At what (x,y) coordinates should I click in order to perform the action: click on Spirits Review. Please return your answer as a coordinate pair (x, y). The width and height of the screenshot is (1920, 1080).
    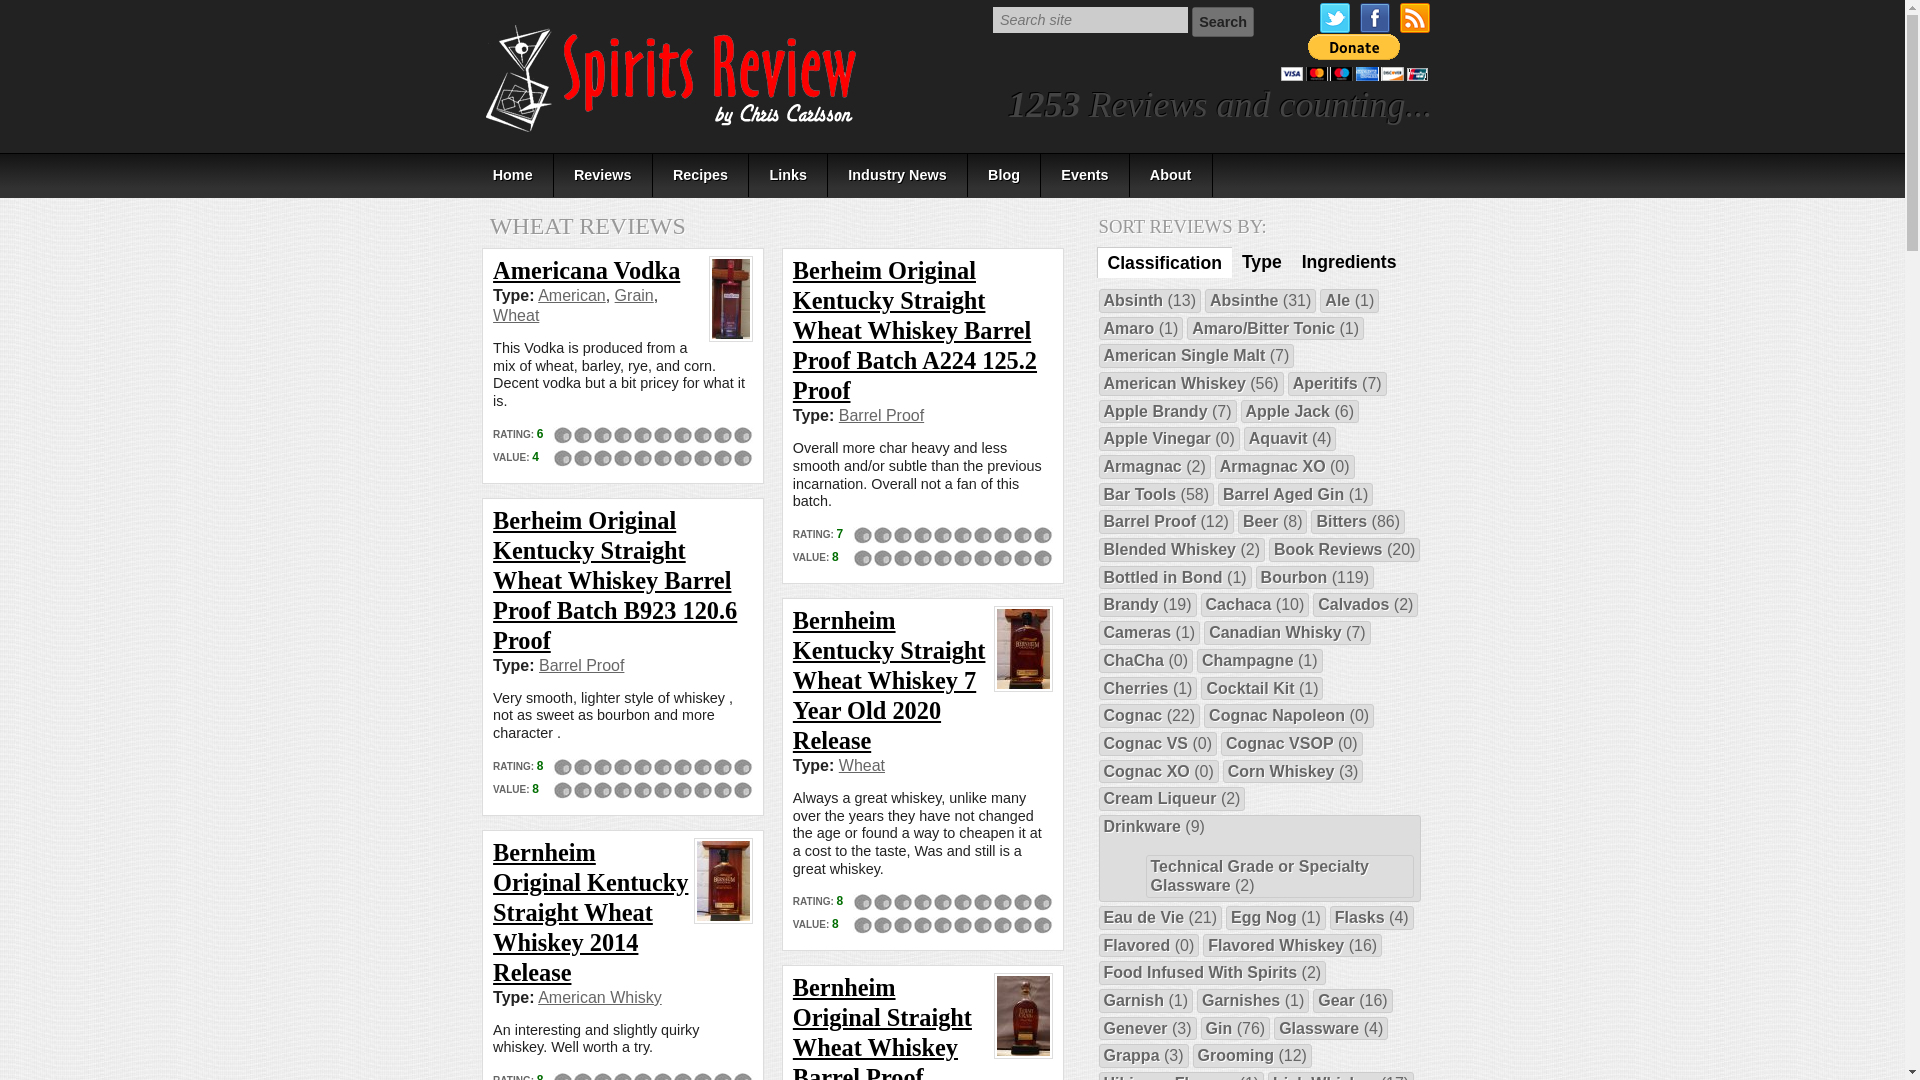
    Looking at the image, I should click on (672, 78).